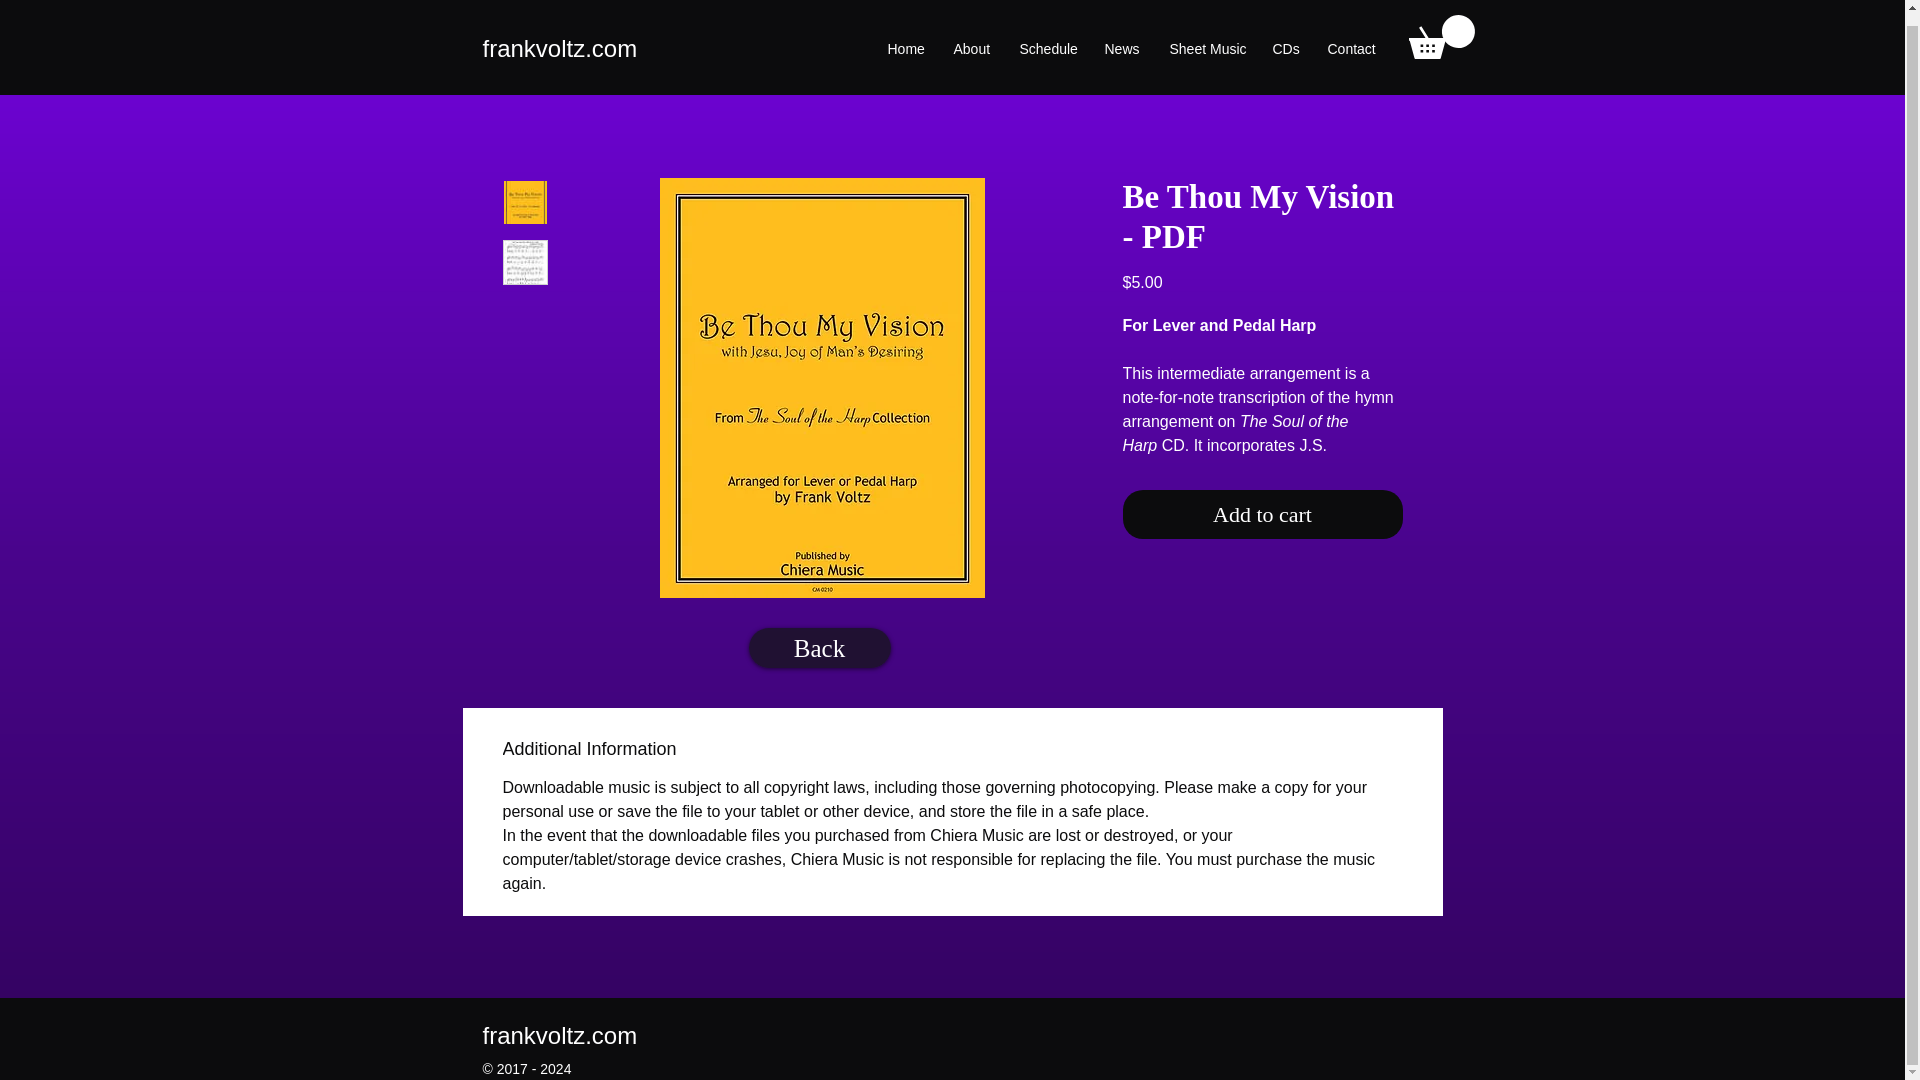  I want to click on Contact, so click(1350, 37).